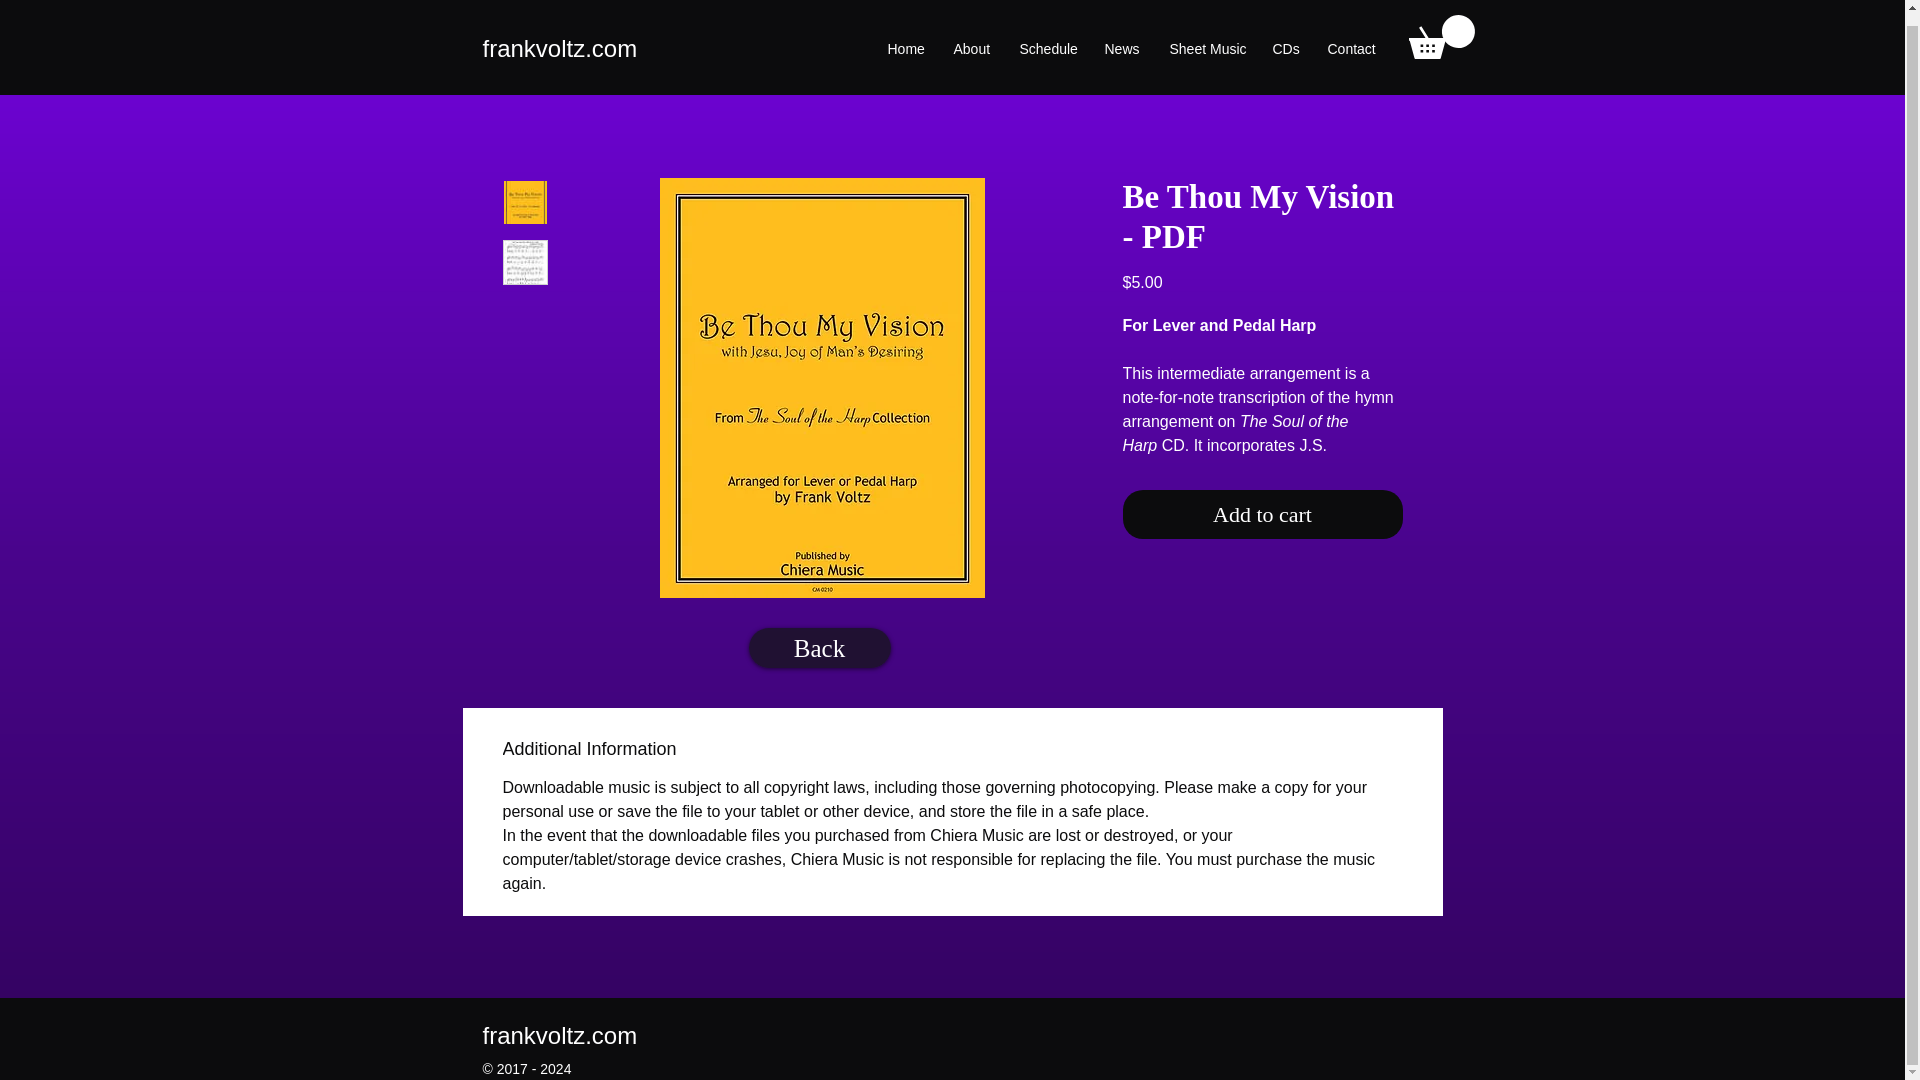  I want to click on Contact, so click(1350, 37).